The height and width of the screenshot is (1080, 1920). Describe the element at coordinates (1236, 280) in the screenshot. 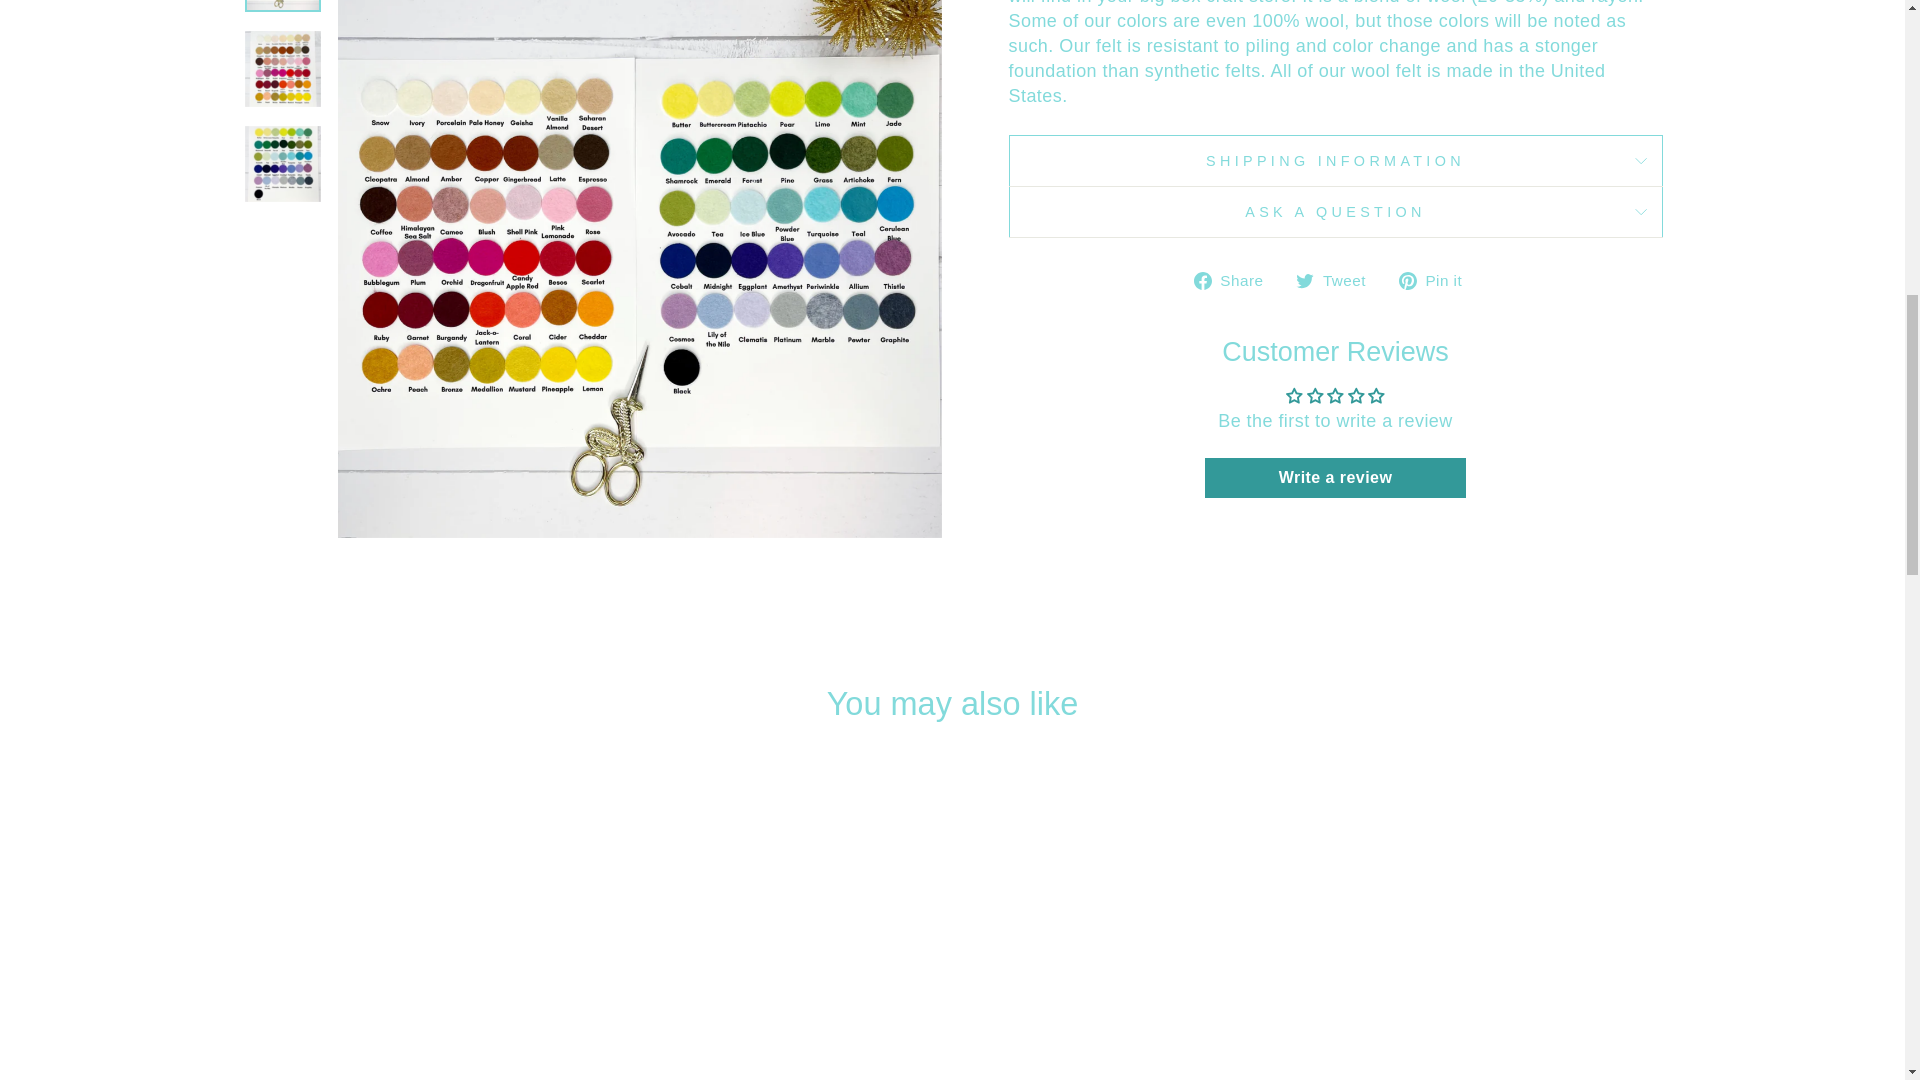

I see `Share on Facebook` at that location.